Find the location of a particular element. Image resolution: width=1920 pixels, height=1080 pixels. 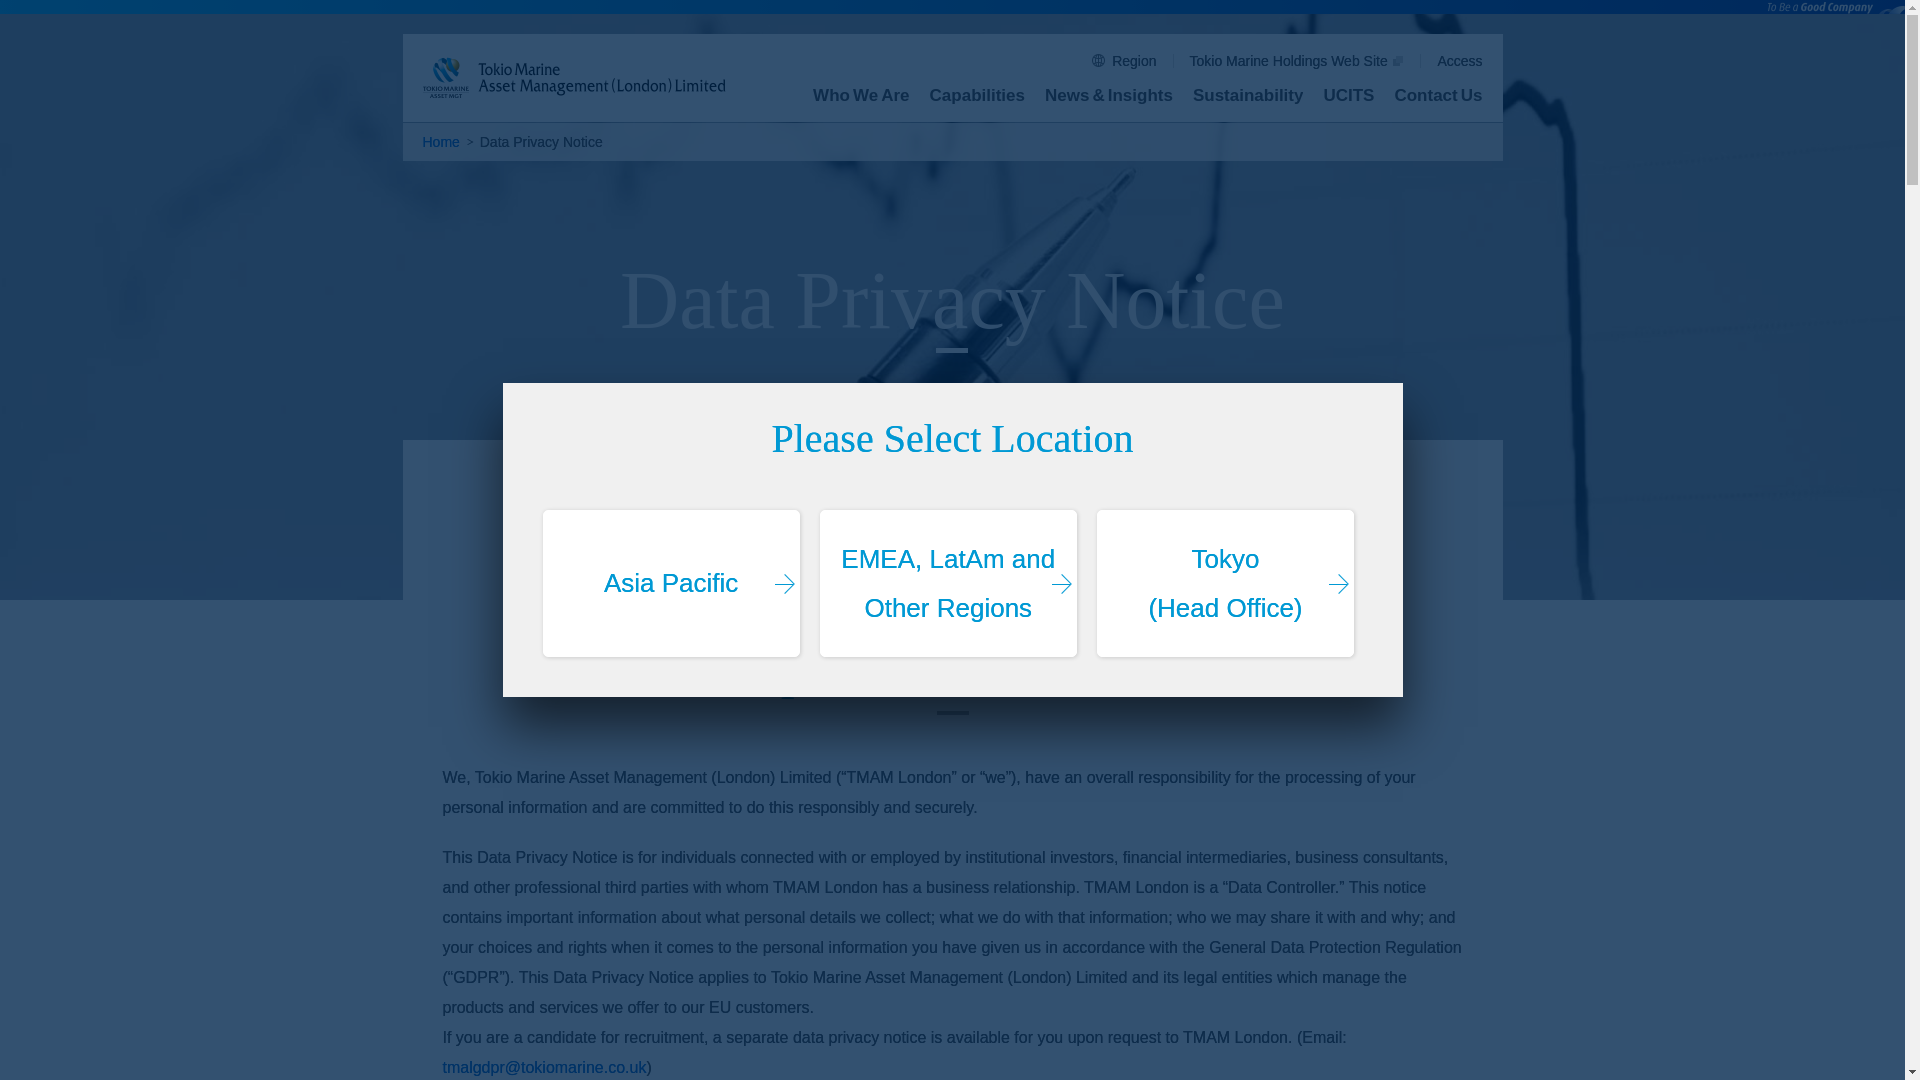

Who We Are is located at coordinates (860, 100).